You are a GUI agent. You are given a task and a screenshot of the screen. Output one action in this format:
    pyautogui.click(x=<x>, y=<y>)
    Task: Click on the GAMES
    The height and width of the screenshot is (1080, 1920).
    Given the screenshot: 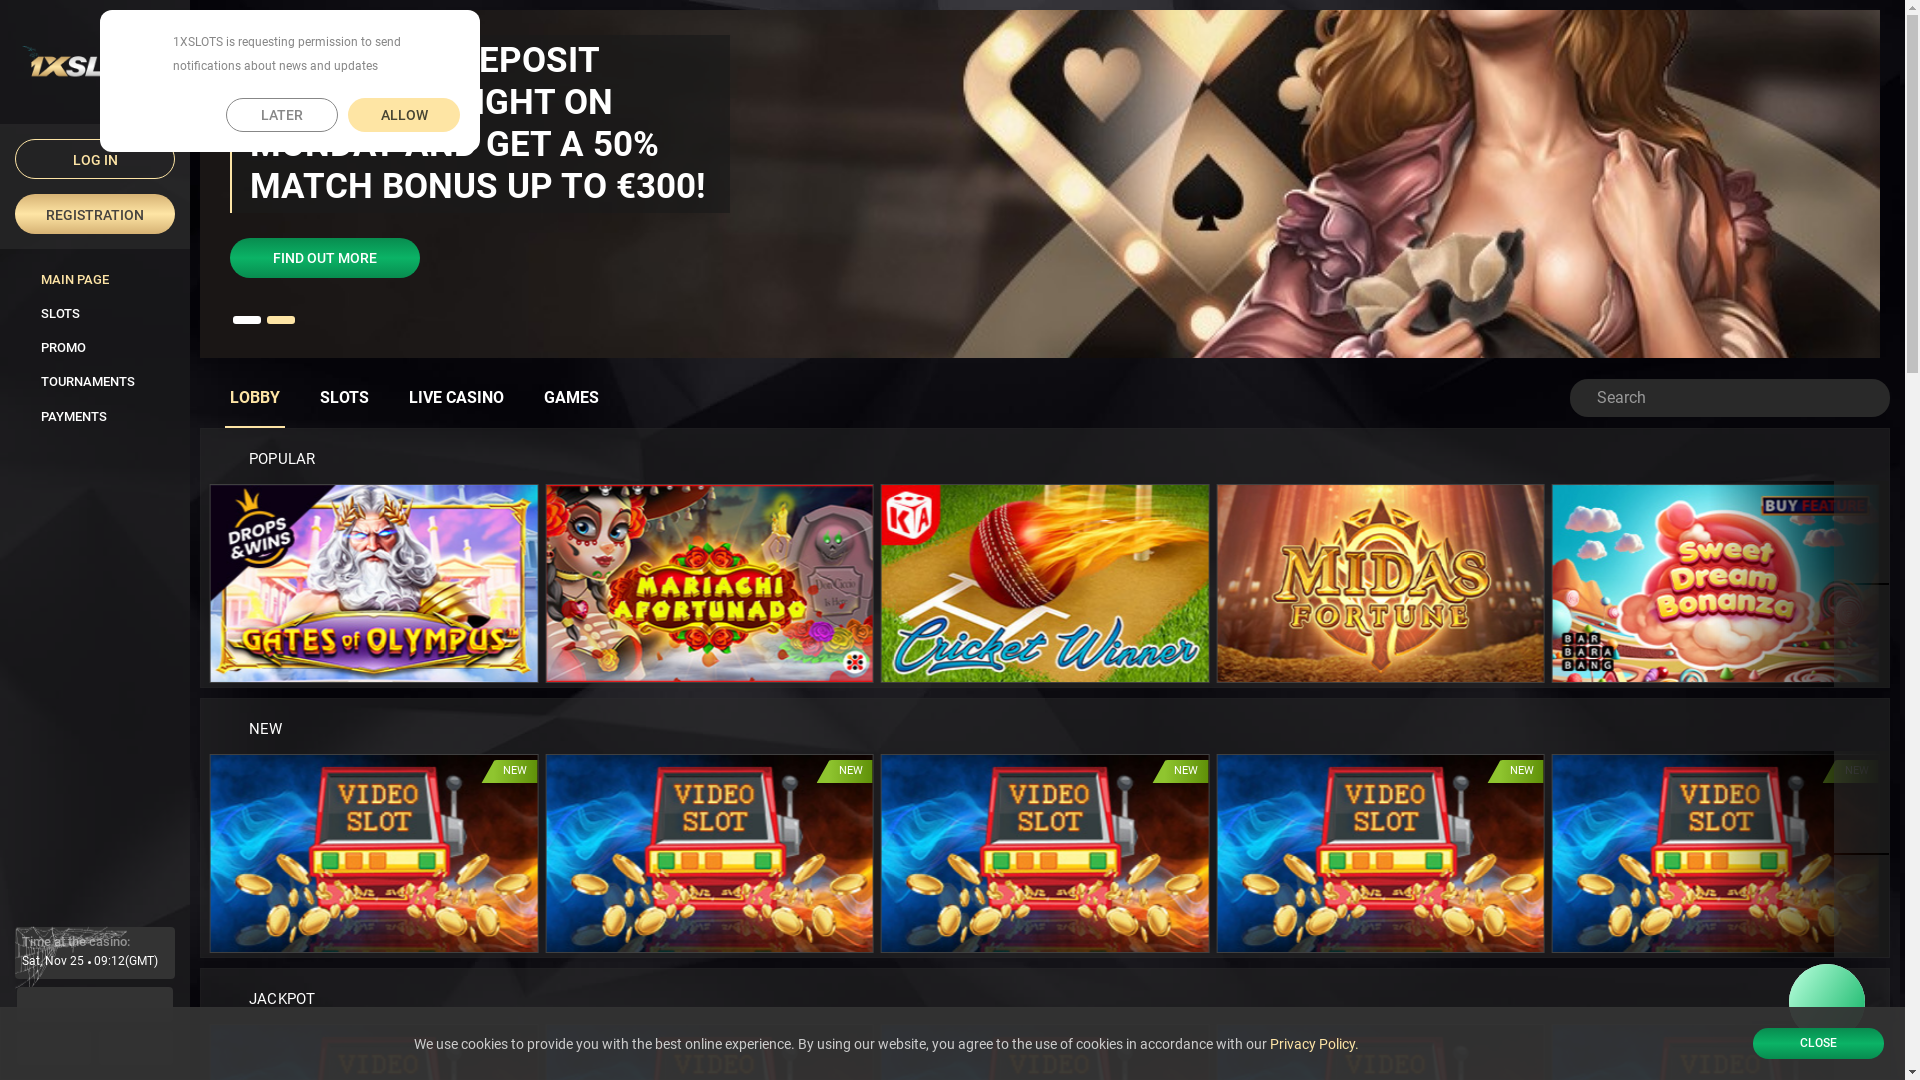 What is the action you would take?
    pyautogui.click(x=572, y=398)
    